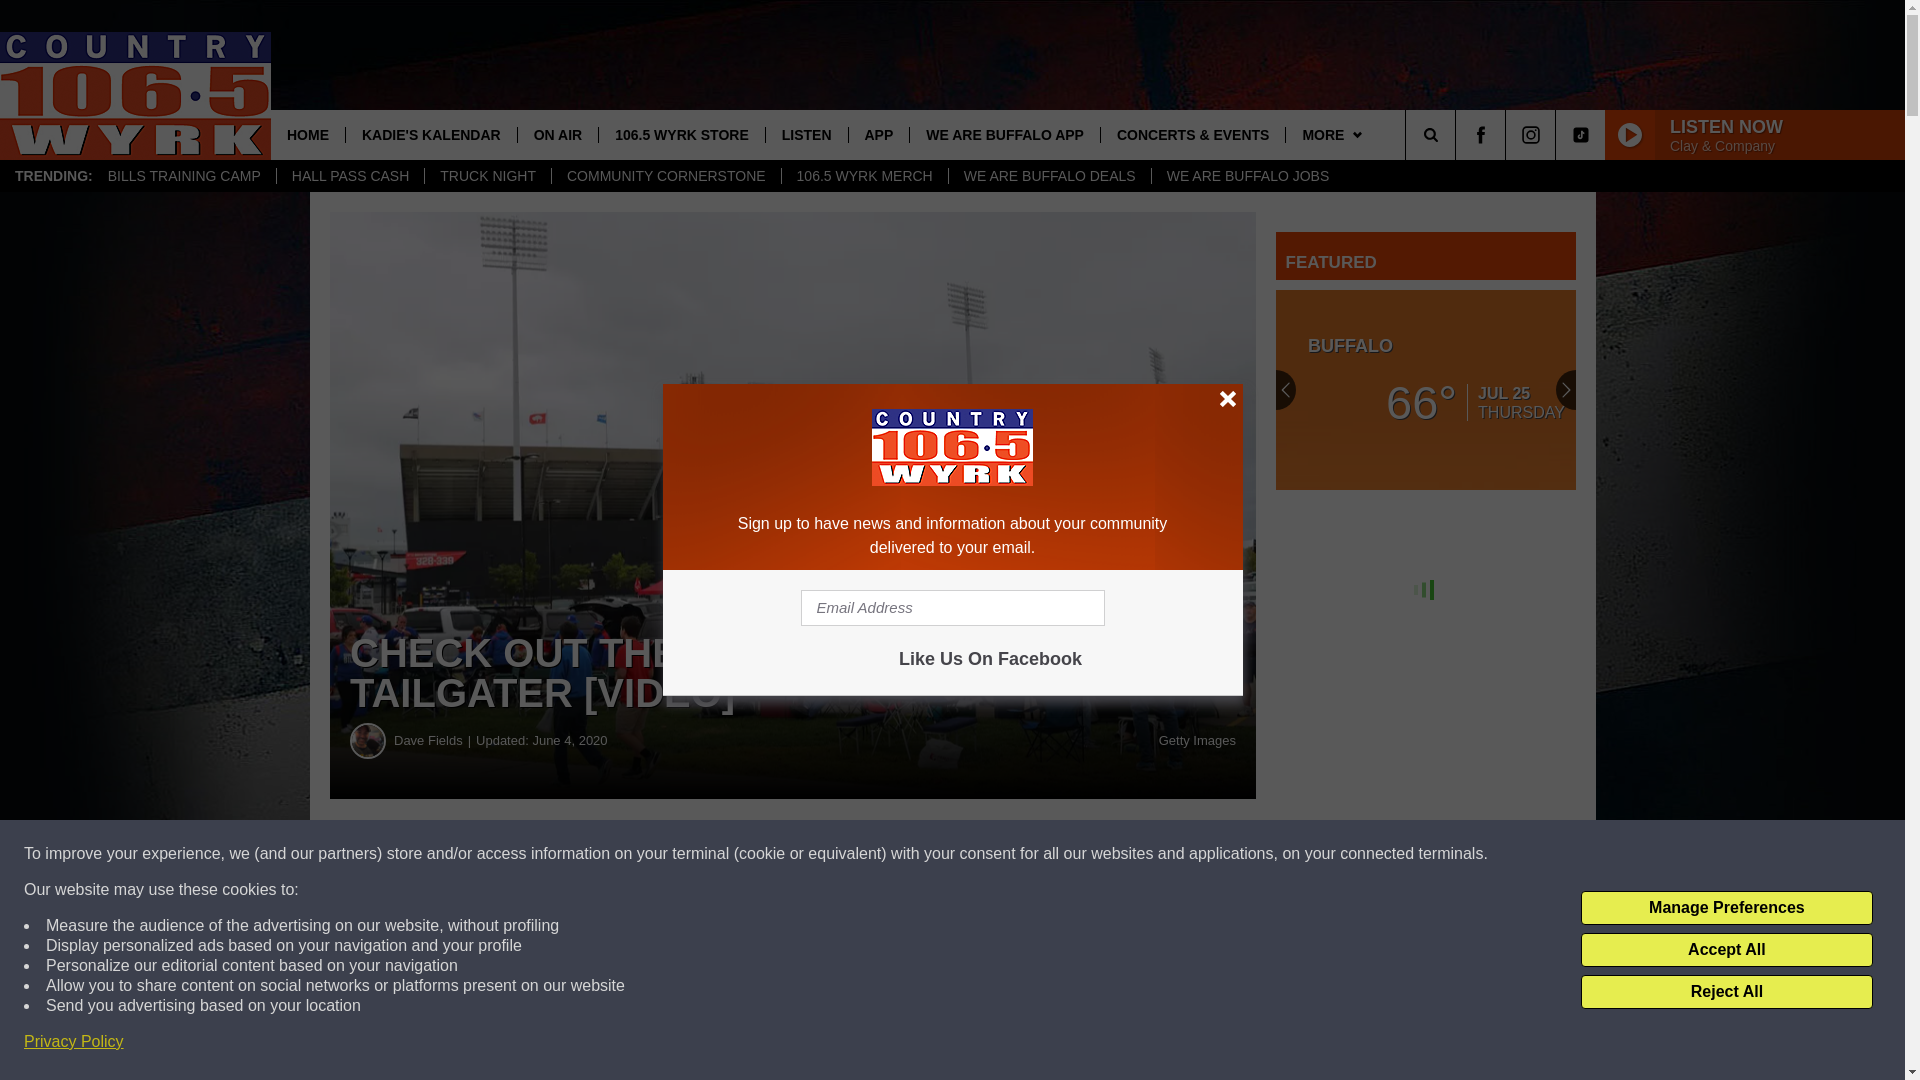 The width and height of the screenshot is (1920, 1080). What do you see at coordinates (556, 134) in the screenshot?
I see `ON AIR` at bounding box center [556, 134].